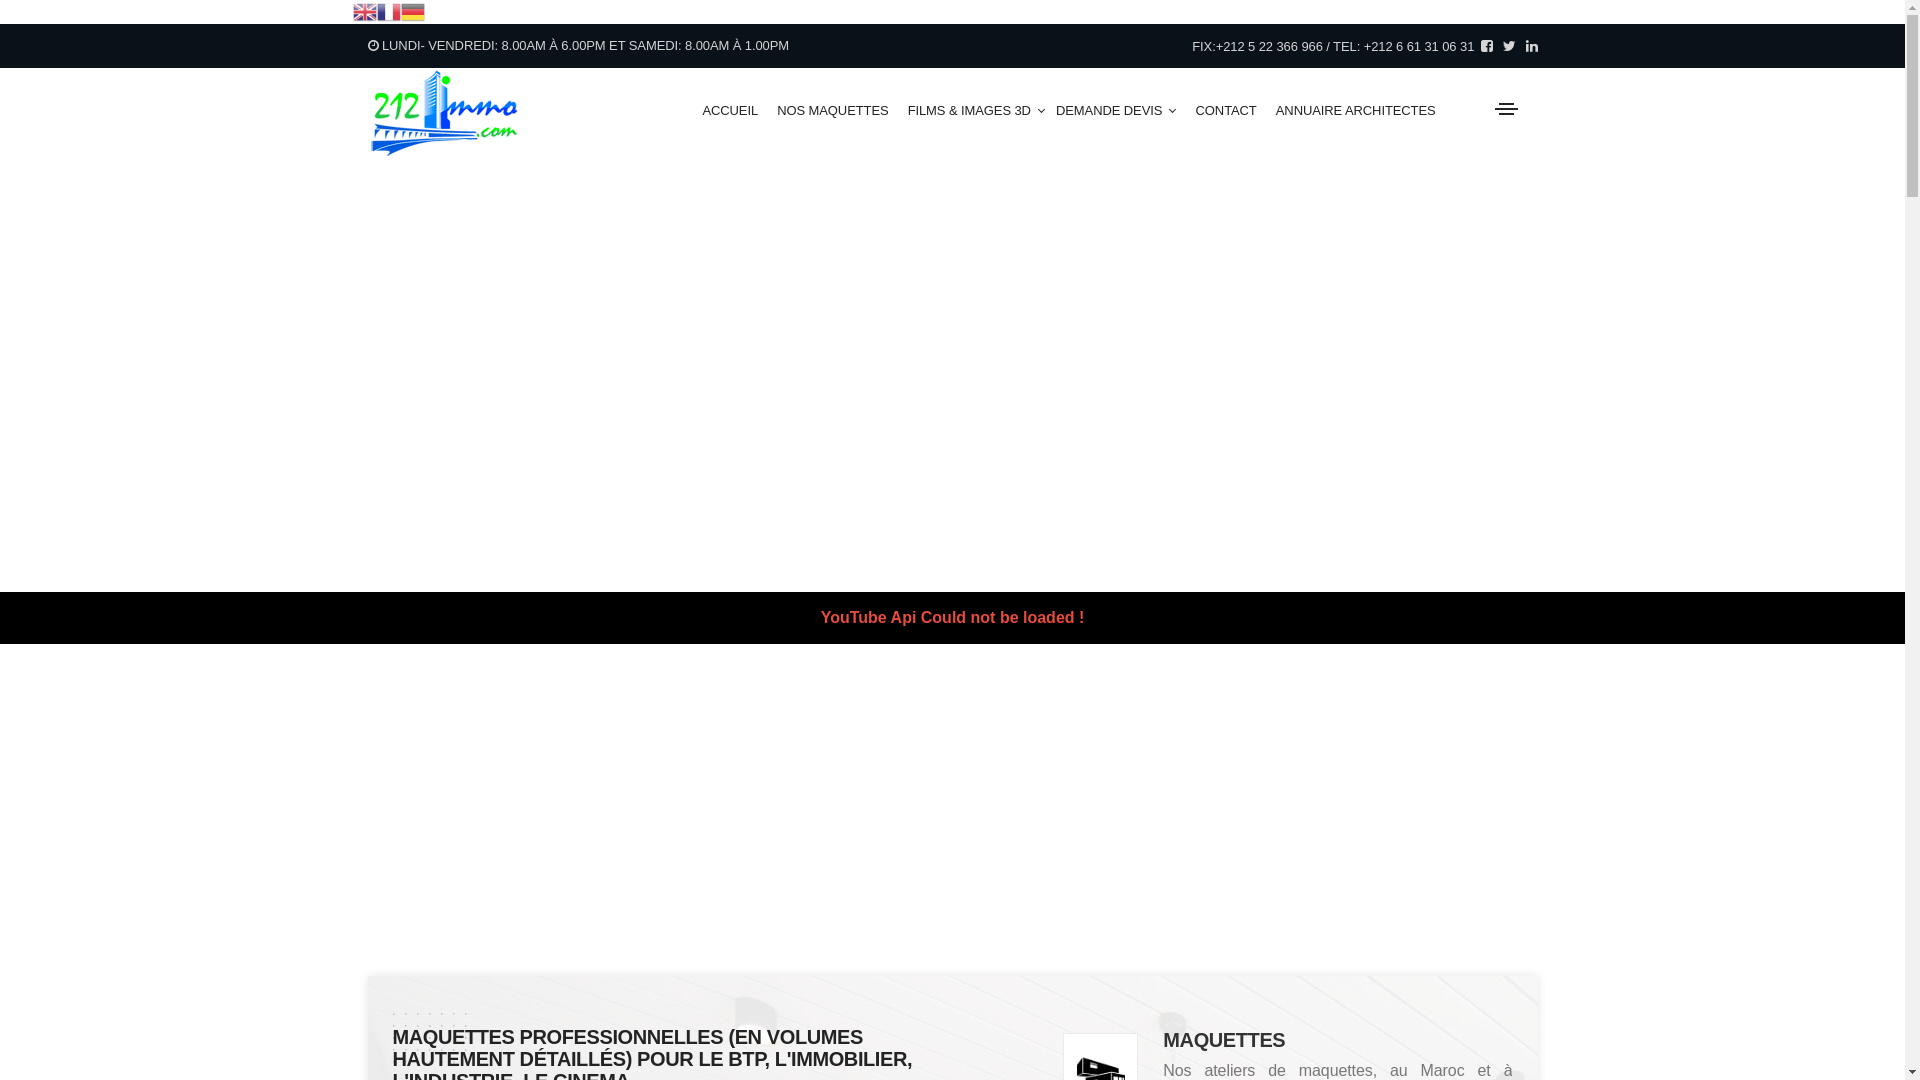  Describe the element at coordinates (466, 993) in the screenshot. I see `3179922423@qq.com` at that location.